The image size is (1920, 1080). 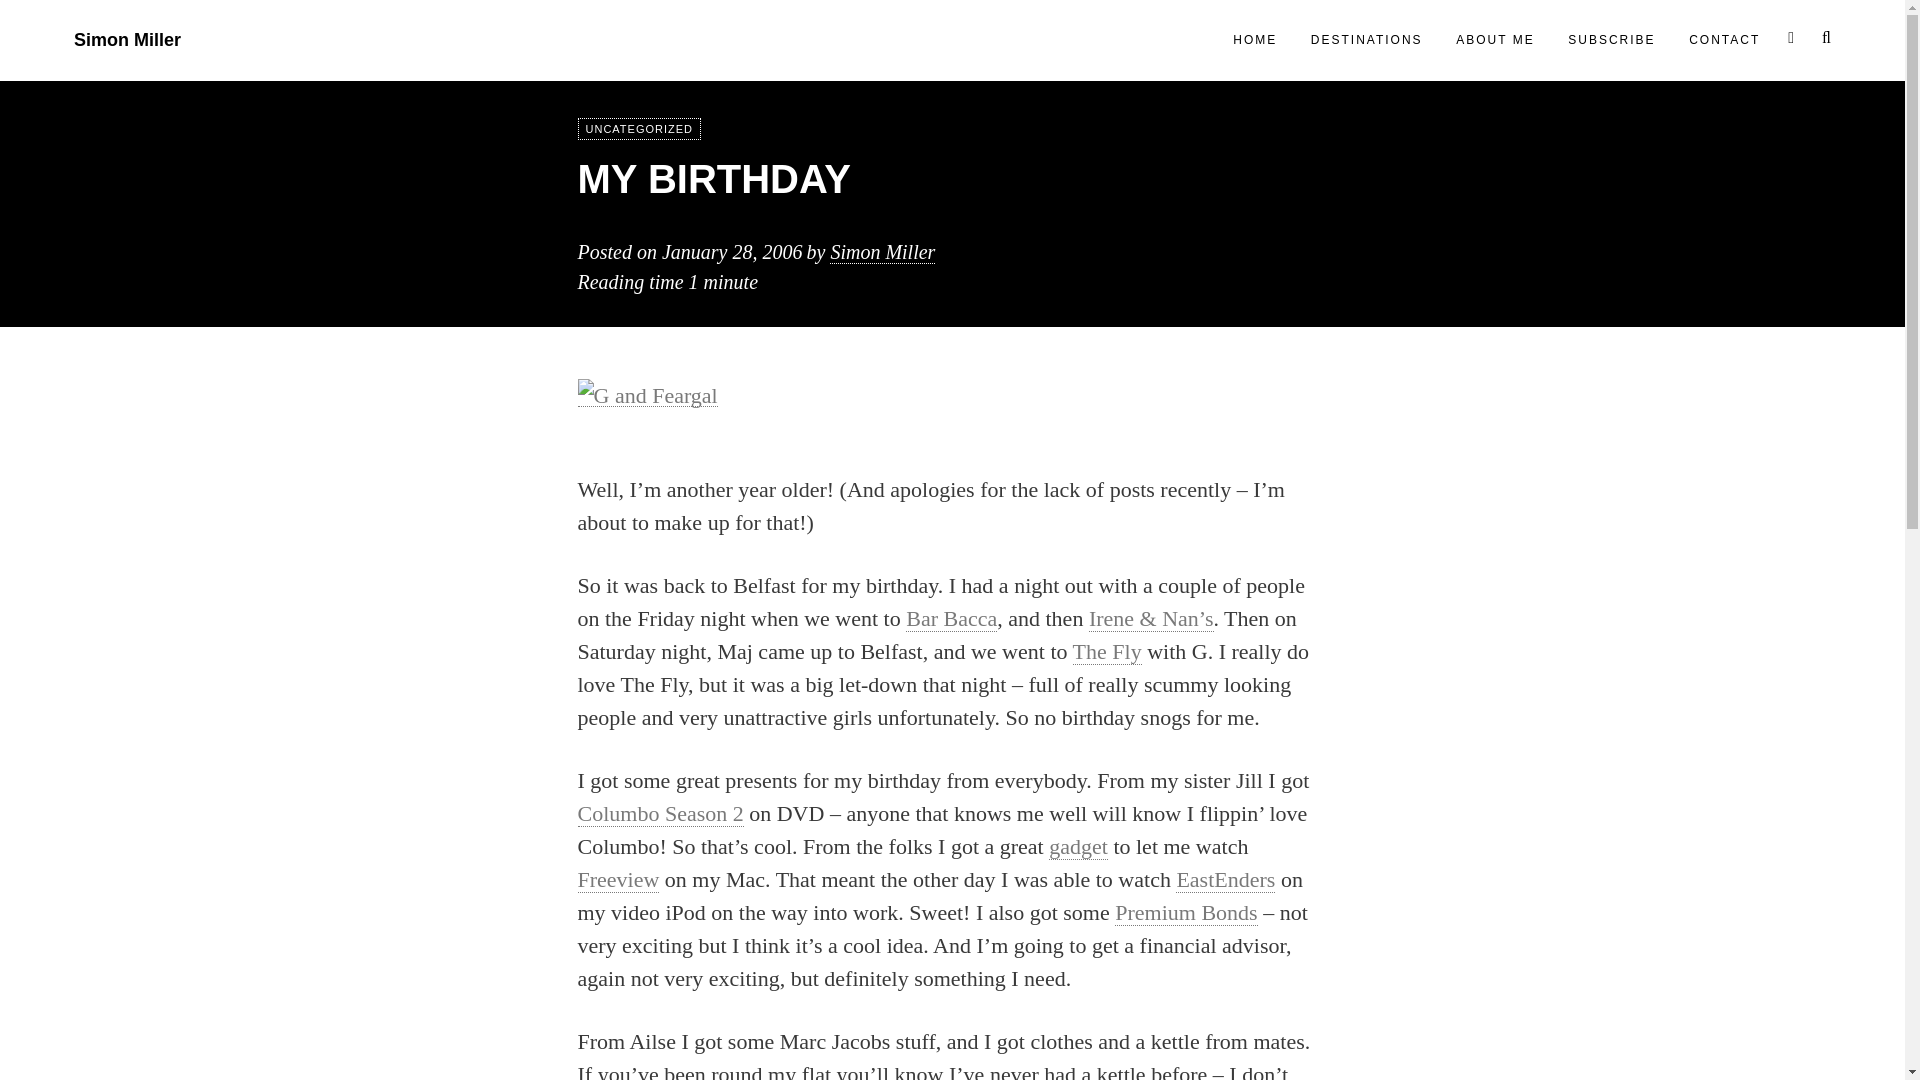 What do you see at coordinates (660, 814) in the screenshot?
I see `Columbo Season 2` at bounding box center [660, 814].